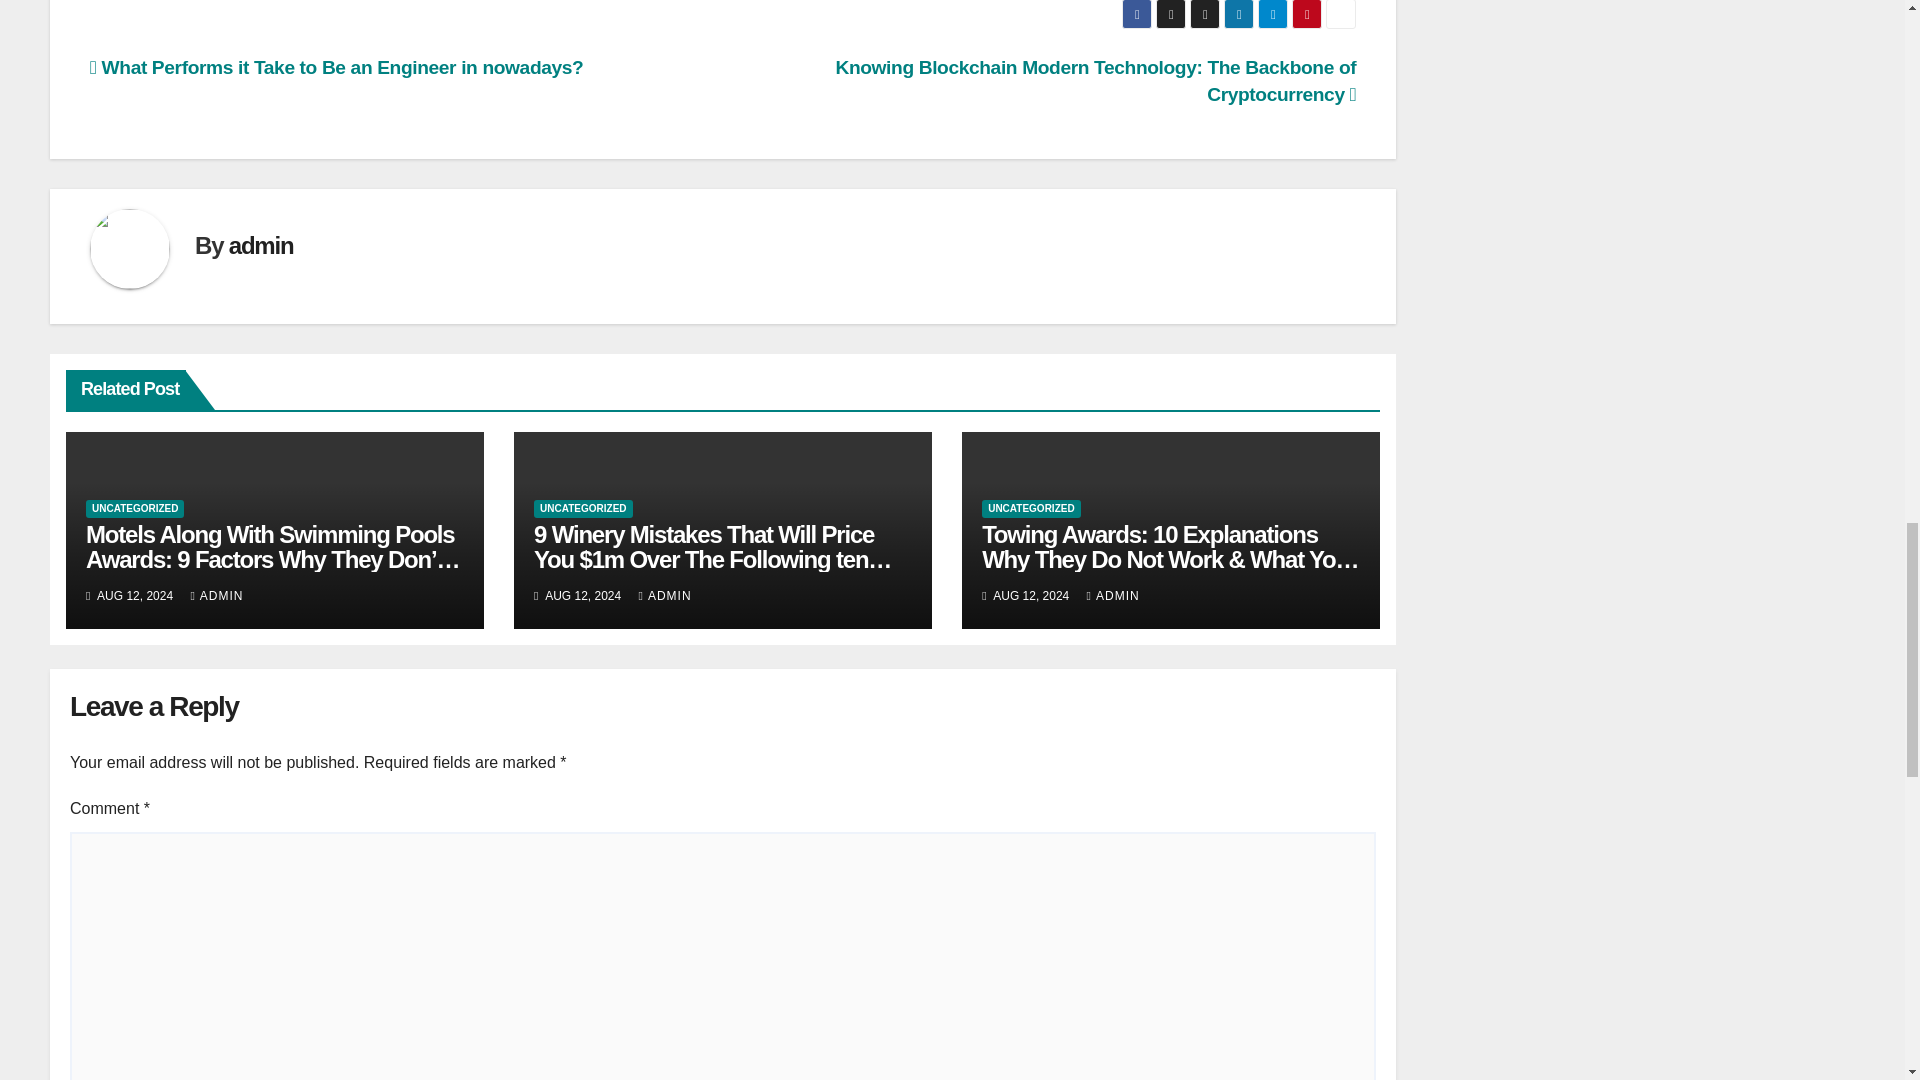 This screenshot has width=1920, height=1080. I want to click on UNCATEGORIZED, so click(135, 509).